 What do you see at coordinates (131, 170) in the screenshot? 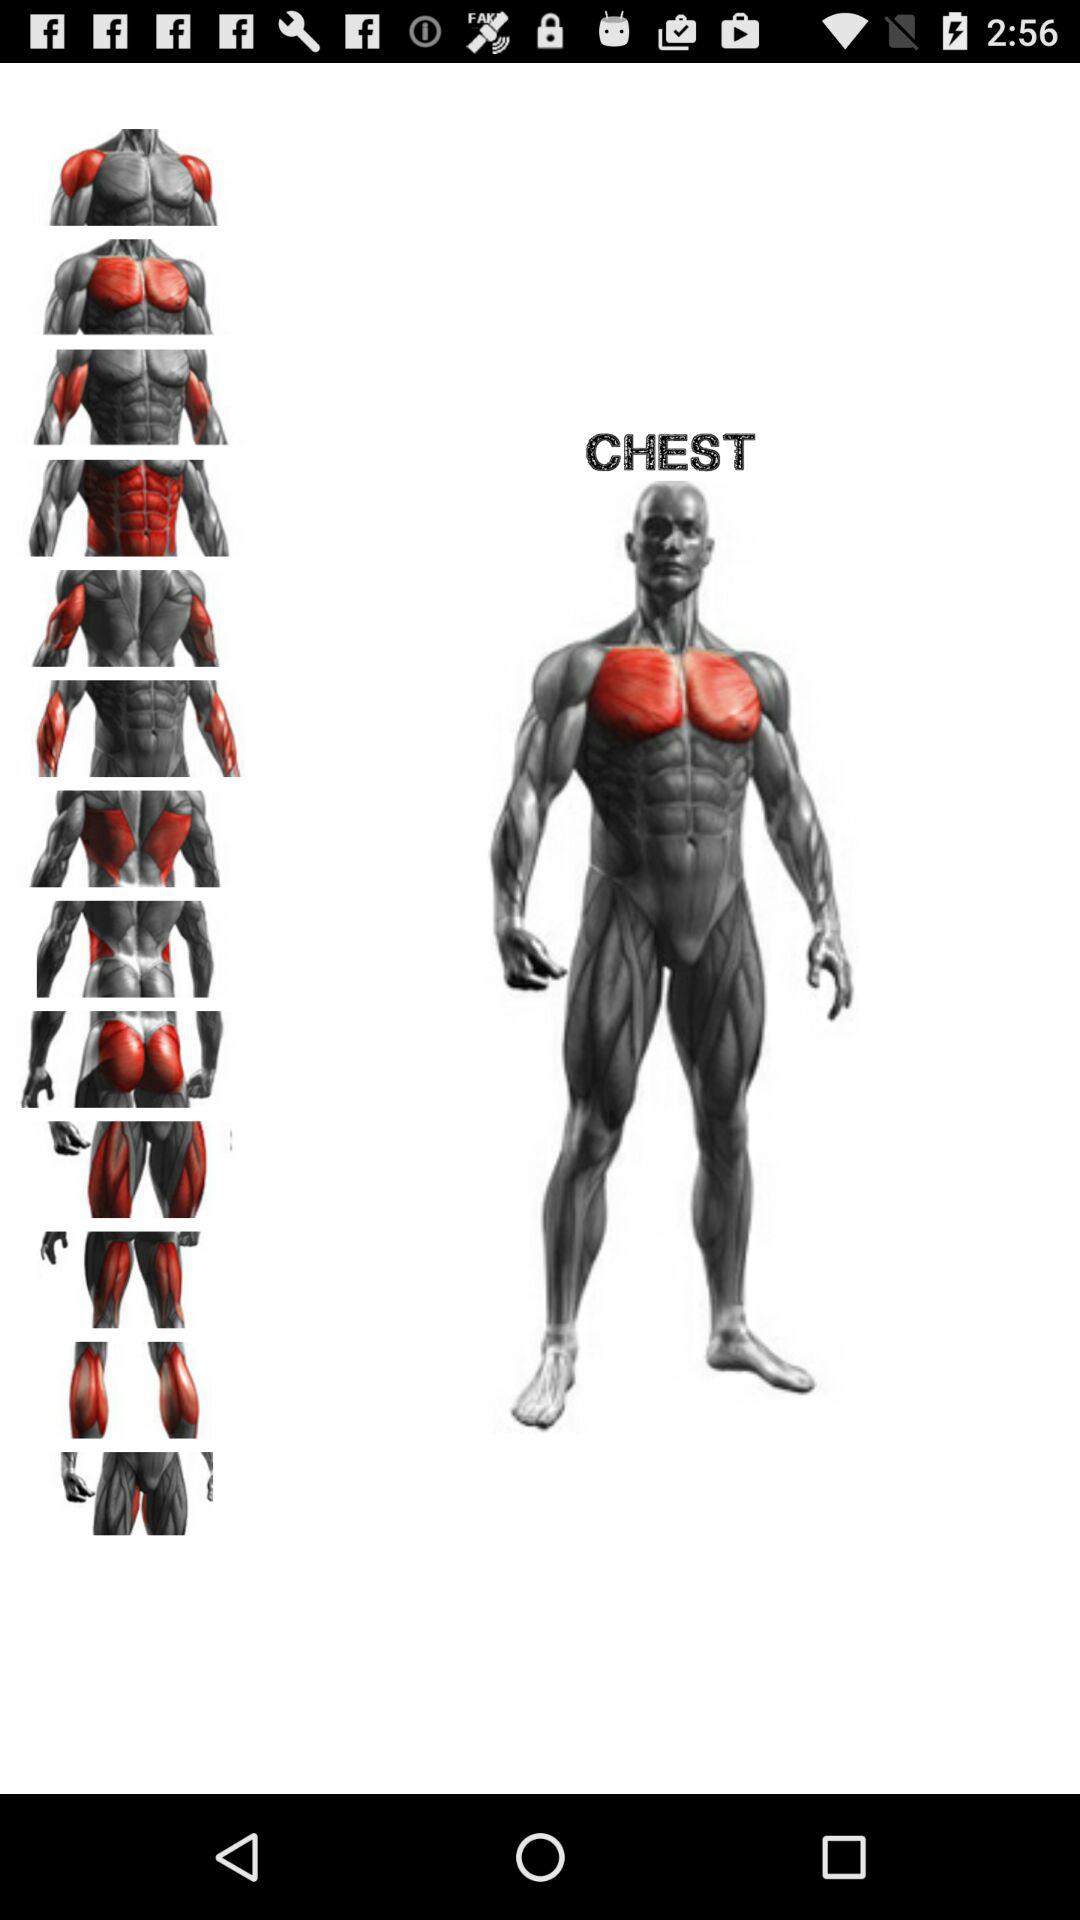
I see `select part to highlight` at bounding box center [131, 170].